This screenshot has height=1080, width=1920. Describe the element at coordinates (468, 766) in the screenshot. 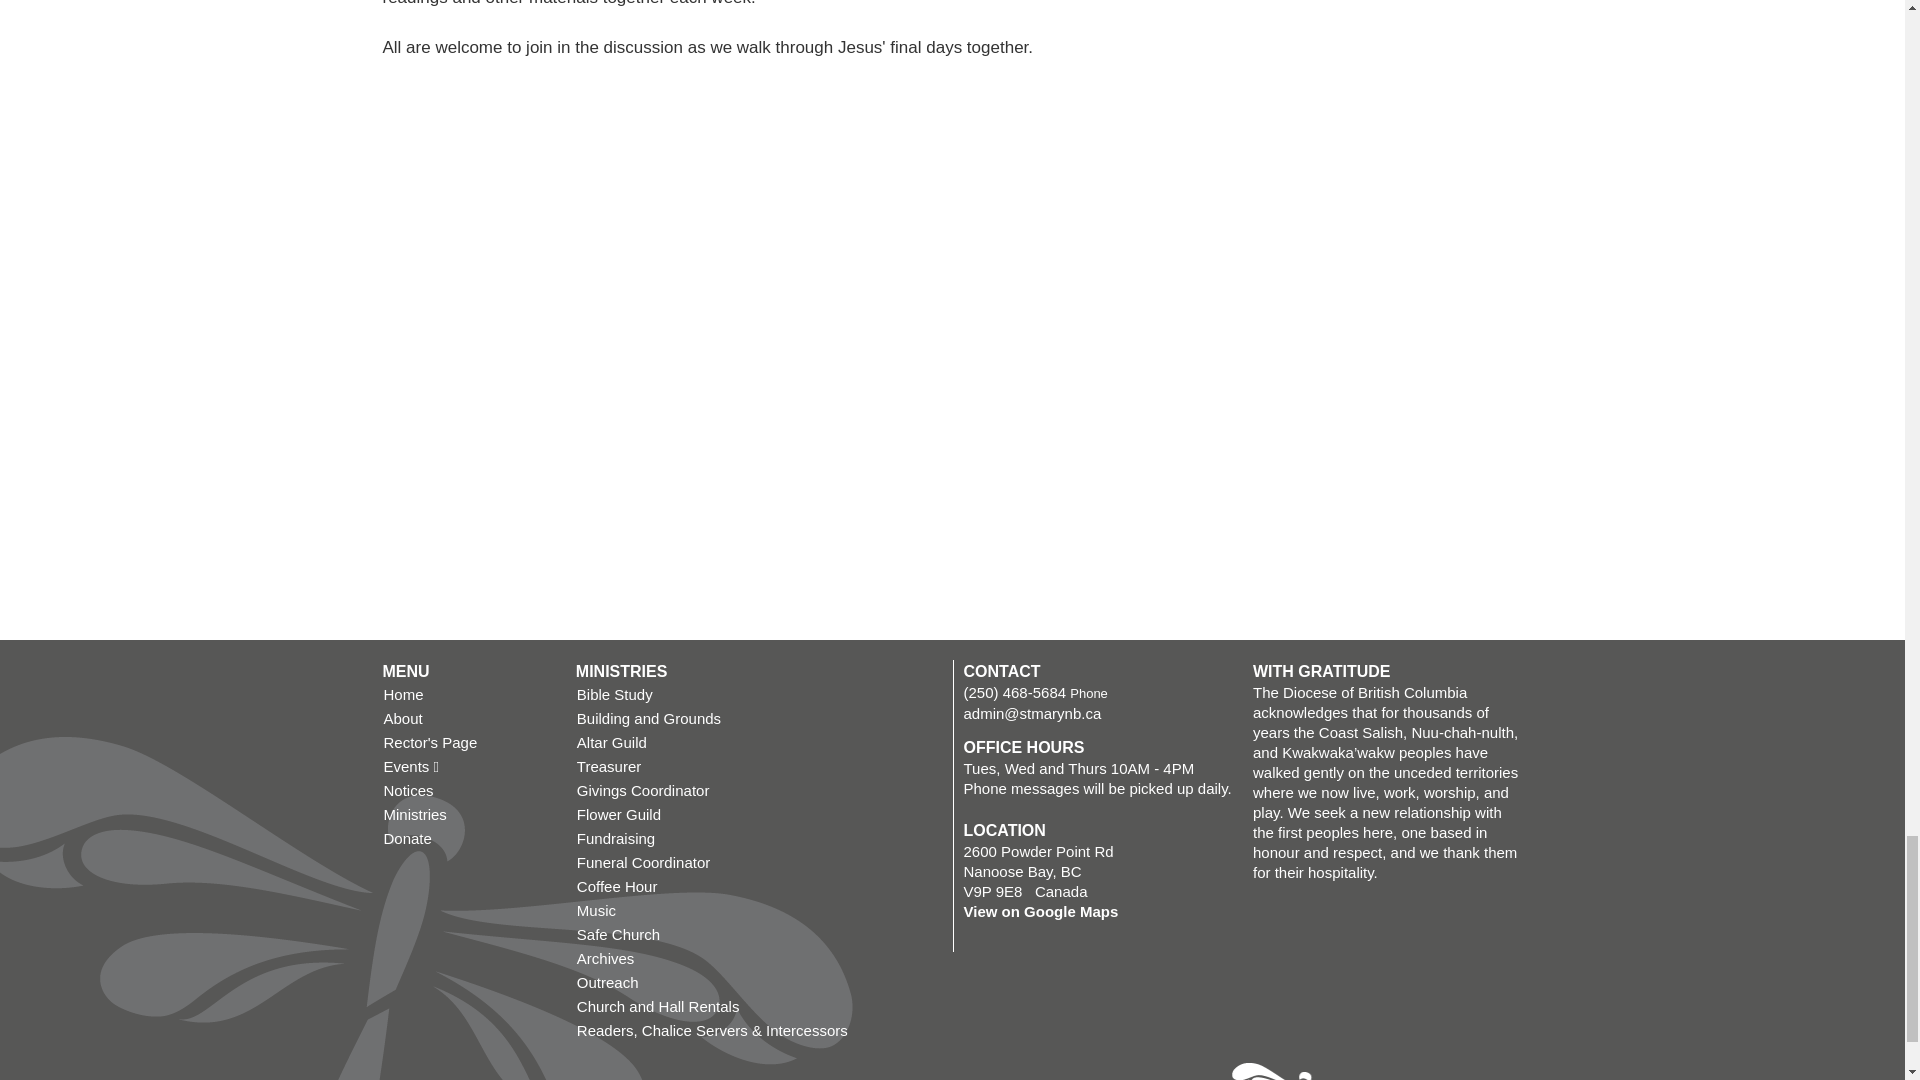

I see `Events` at that location.